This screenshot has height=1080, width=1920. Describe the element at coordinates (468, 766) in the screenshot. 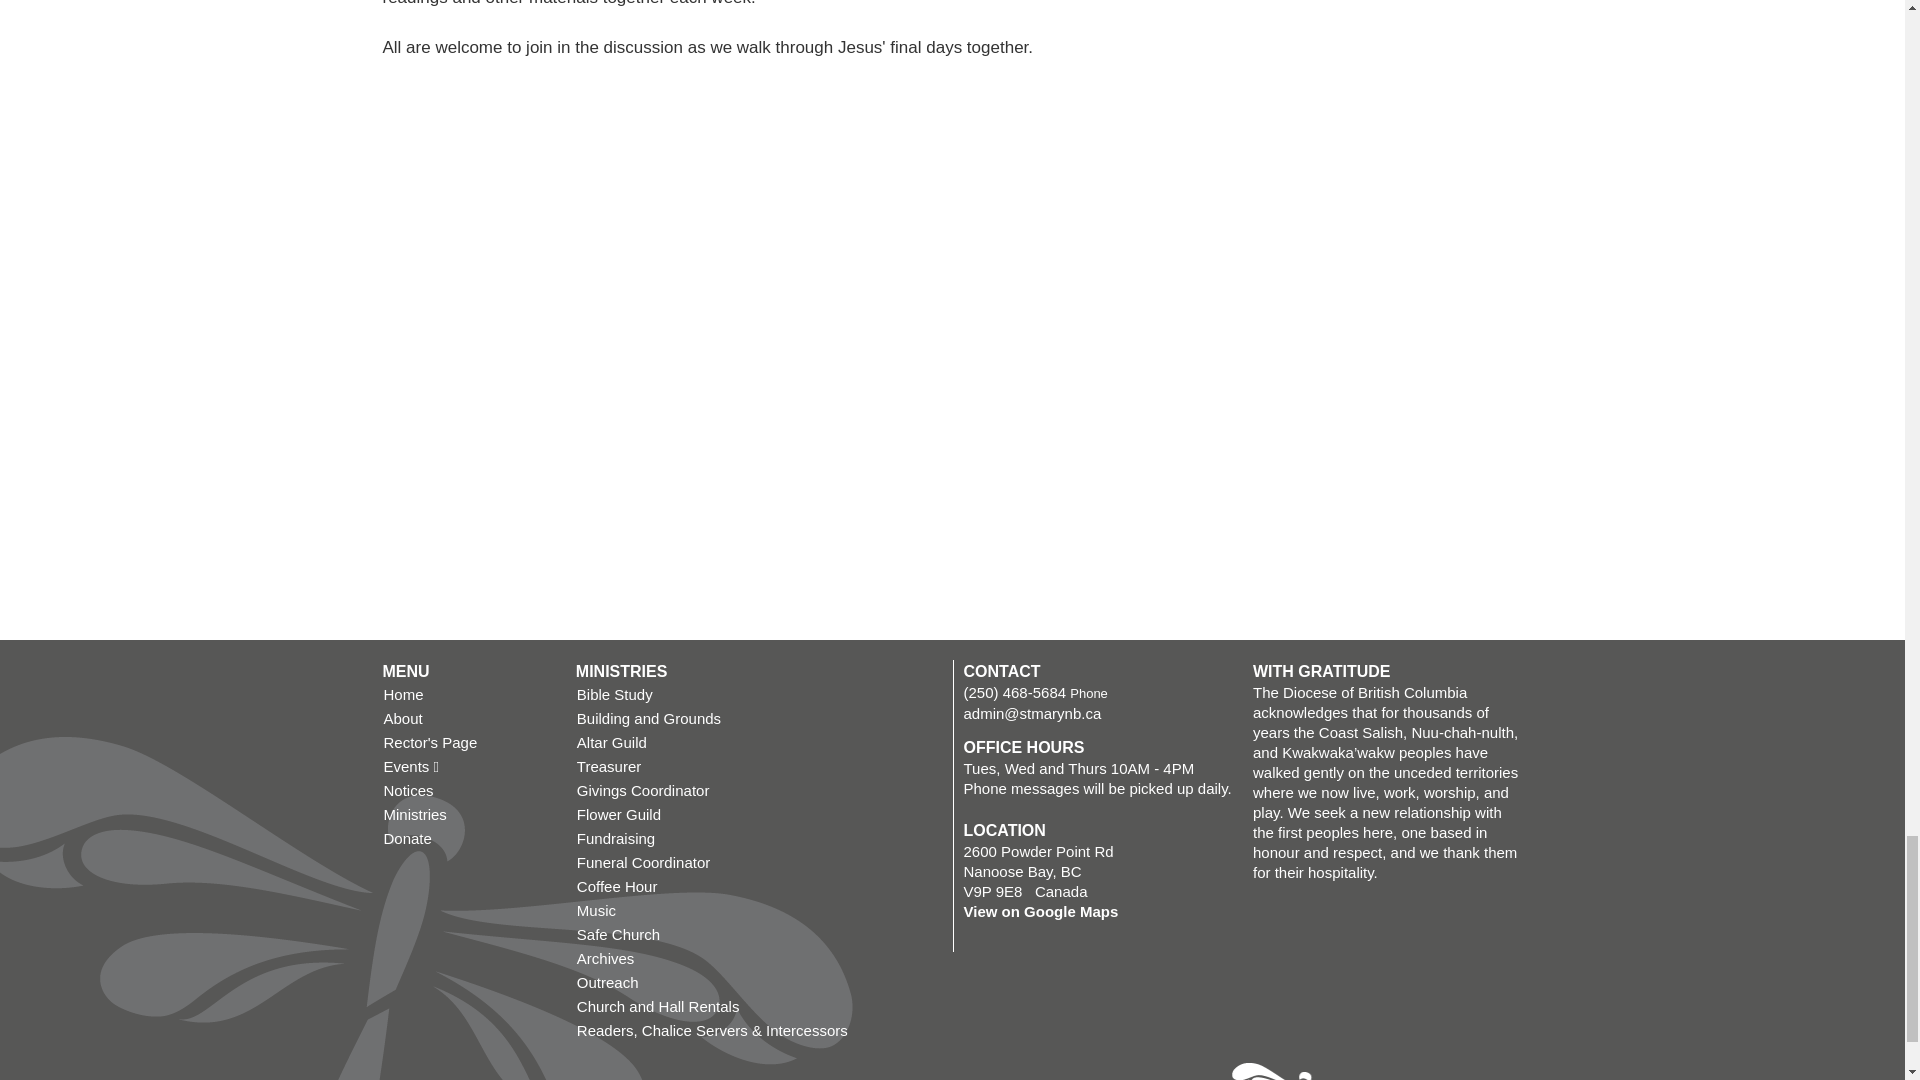

I see `Events` at that location.